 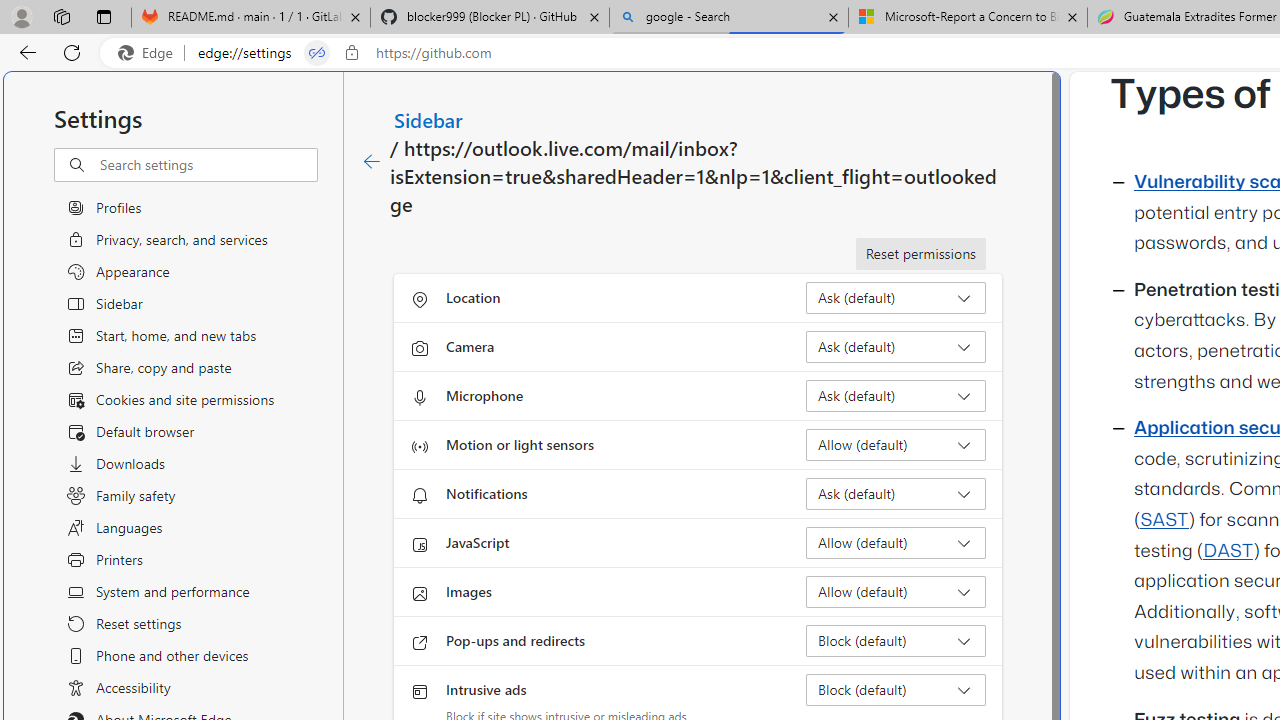 What do you see at coordinates (317, 53) in the screenshot?
I see `Tabs in split screen` at bounding box center [317, 53].